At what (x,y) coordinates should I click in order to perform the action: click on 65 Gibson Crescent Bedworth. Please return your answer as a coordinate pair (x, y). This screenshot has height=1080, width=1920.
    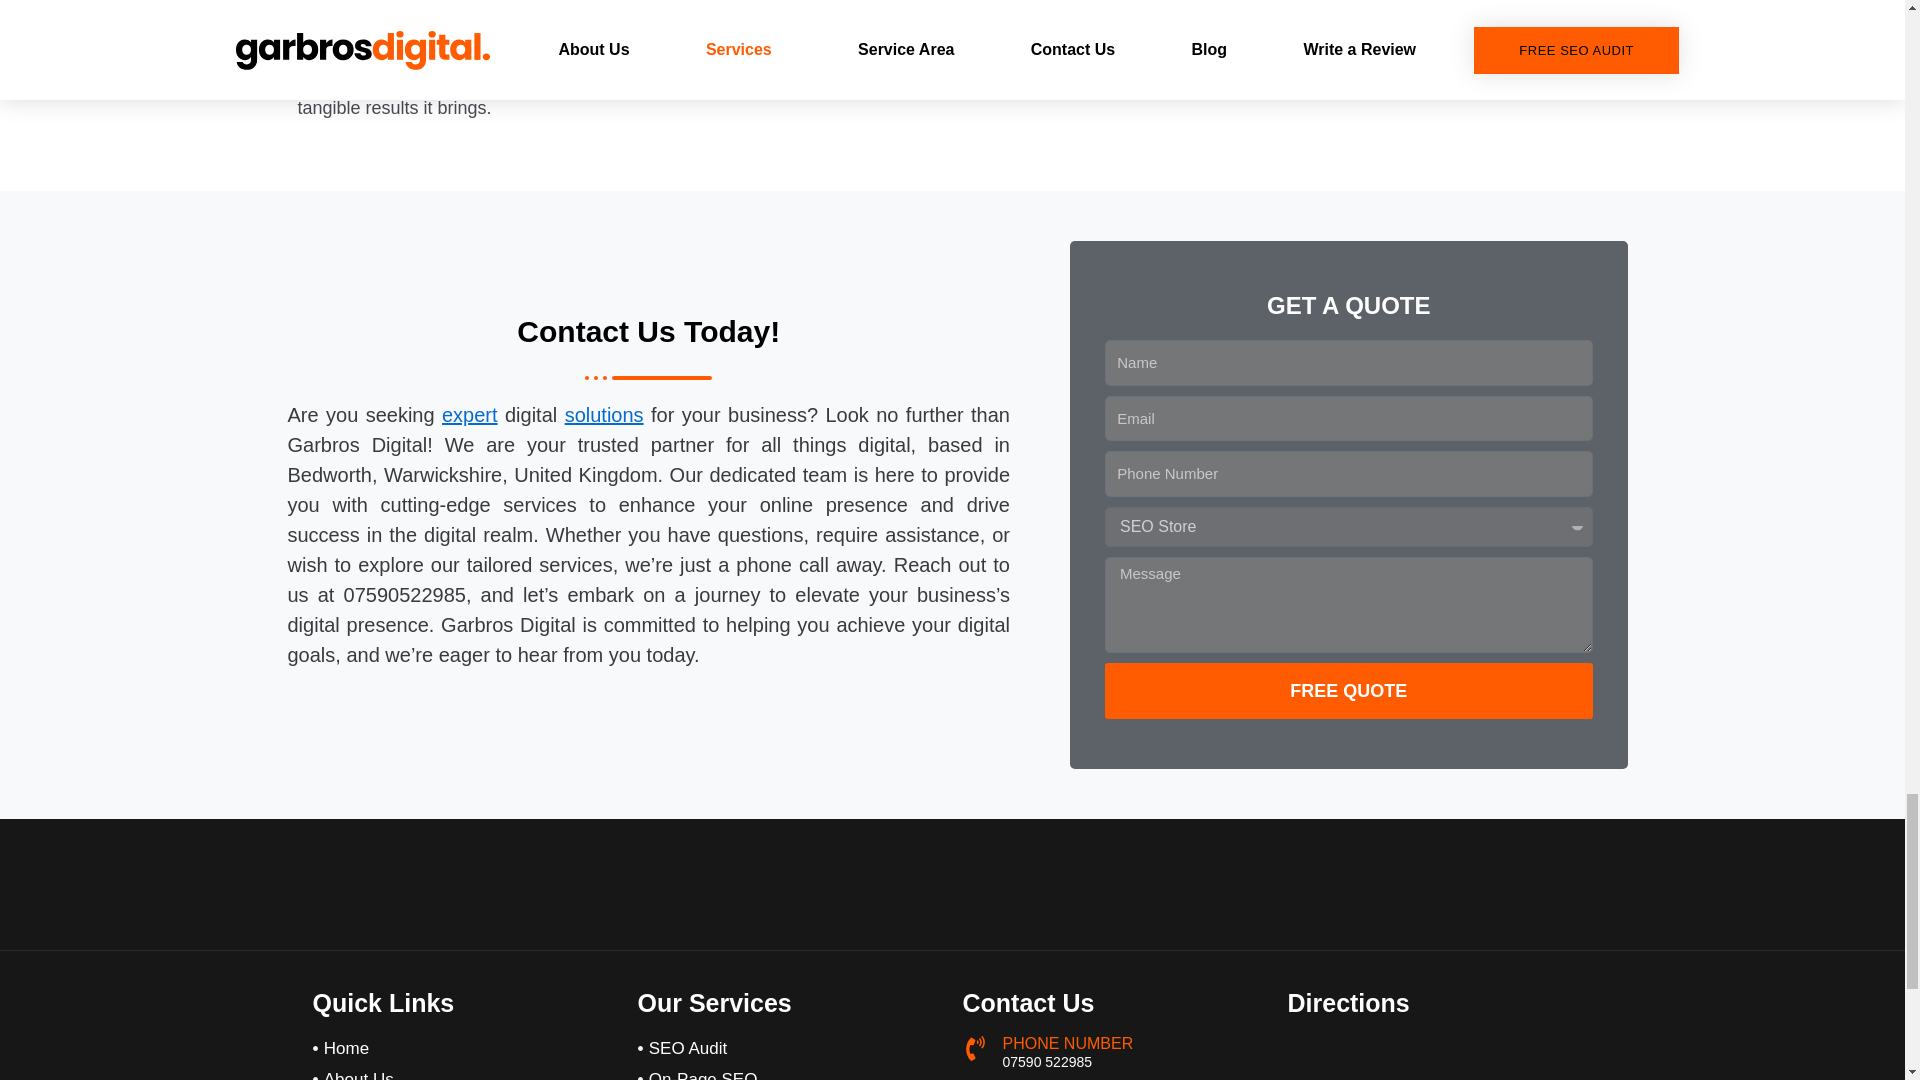
    Looking at the image, I should click on (1440, 1050).